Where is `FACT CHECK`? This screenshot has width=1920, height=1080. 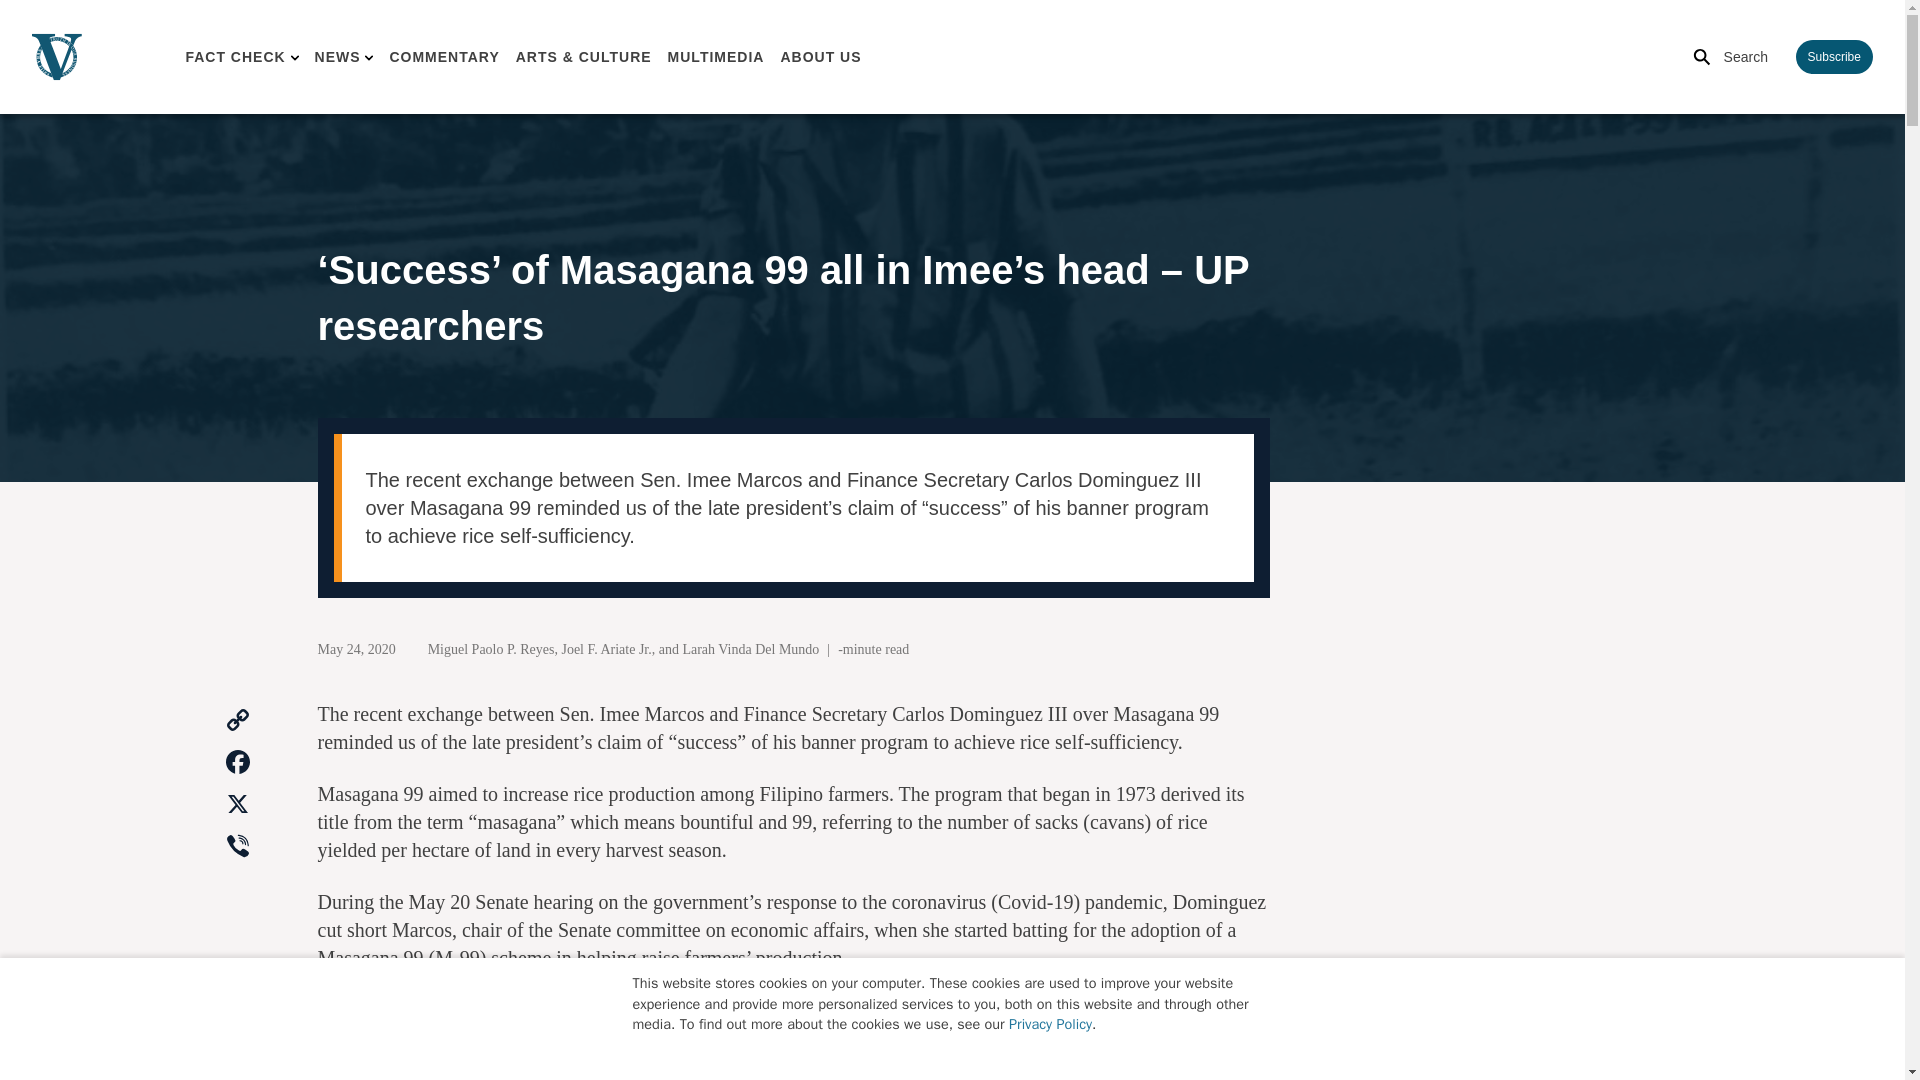 FACT CHECK is located at coordinates (234, 56).